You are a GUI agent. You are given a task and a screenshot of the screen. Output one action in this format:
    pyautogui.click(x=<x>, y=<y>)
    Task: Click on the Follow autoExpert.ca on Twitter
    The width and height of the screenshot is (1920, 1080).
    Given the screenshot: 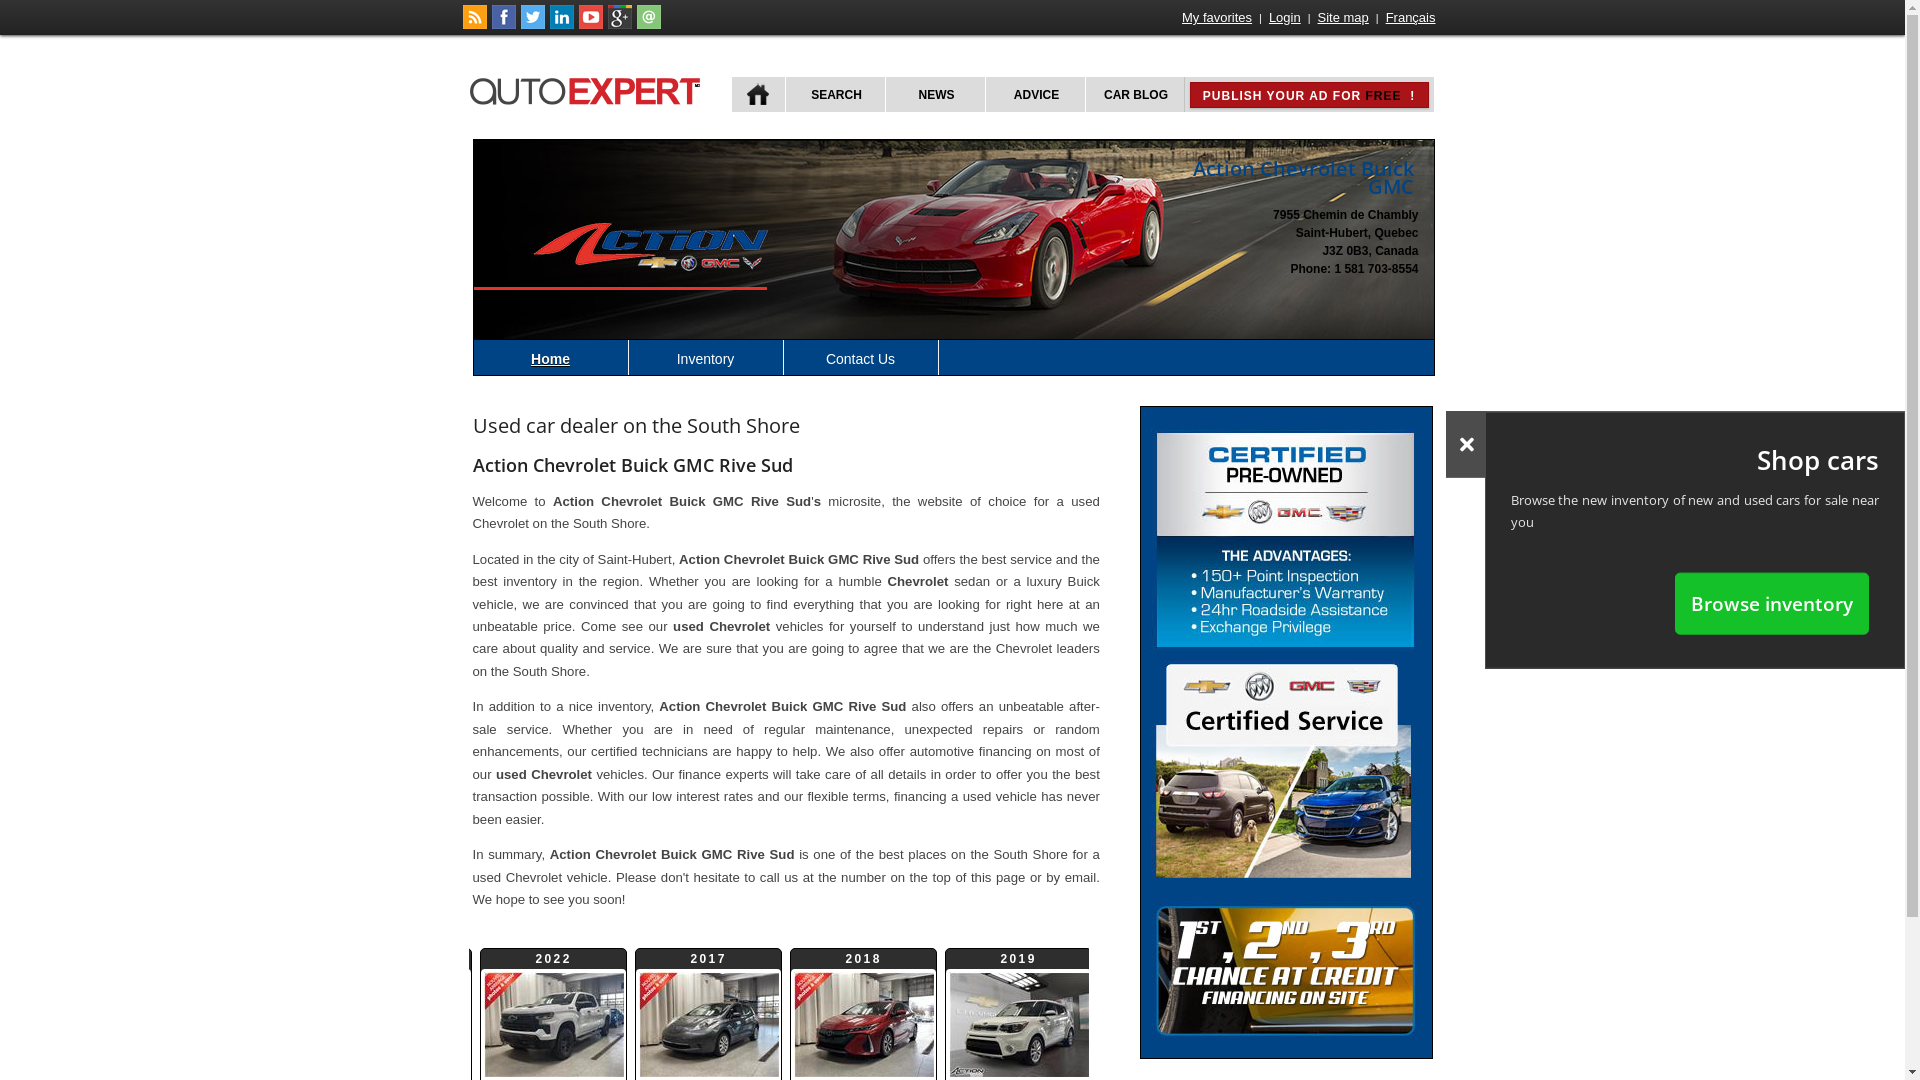 What is the action you would take?
    pyautogui.click(x=532, y=25)
    